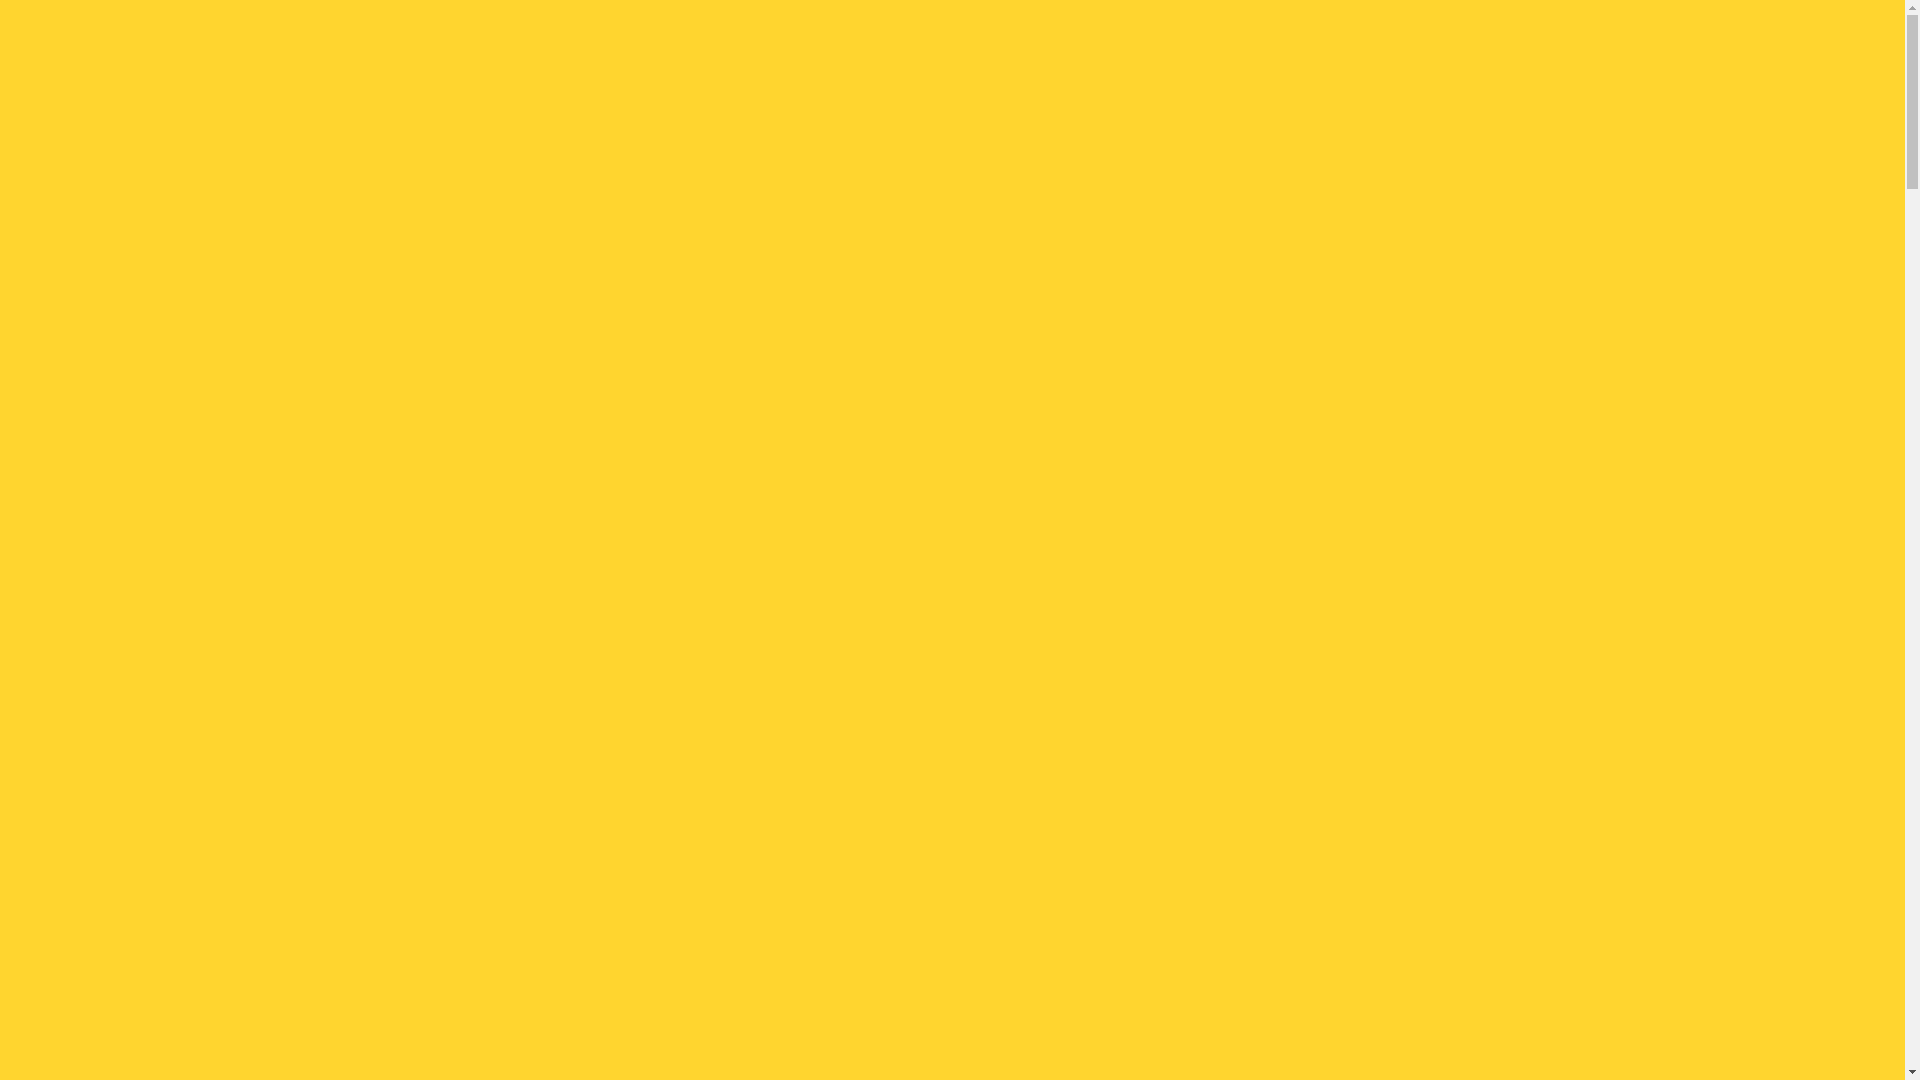 The image size is (1920, 1080). Describe the element at coordinates (945, 416) in the screenshot. I see `Advertisement` at that location.